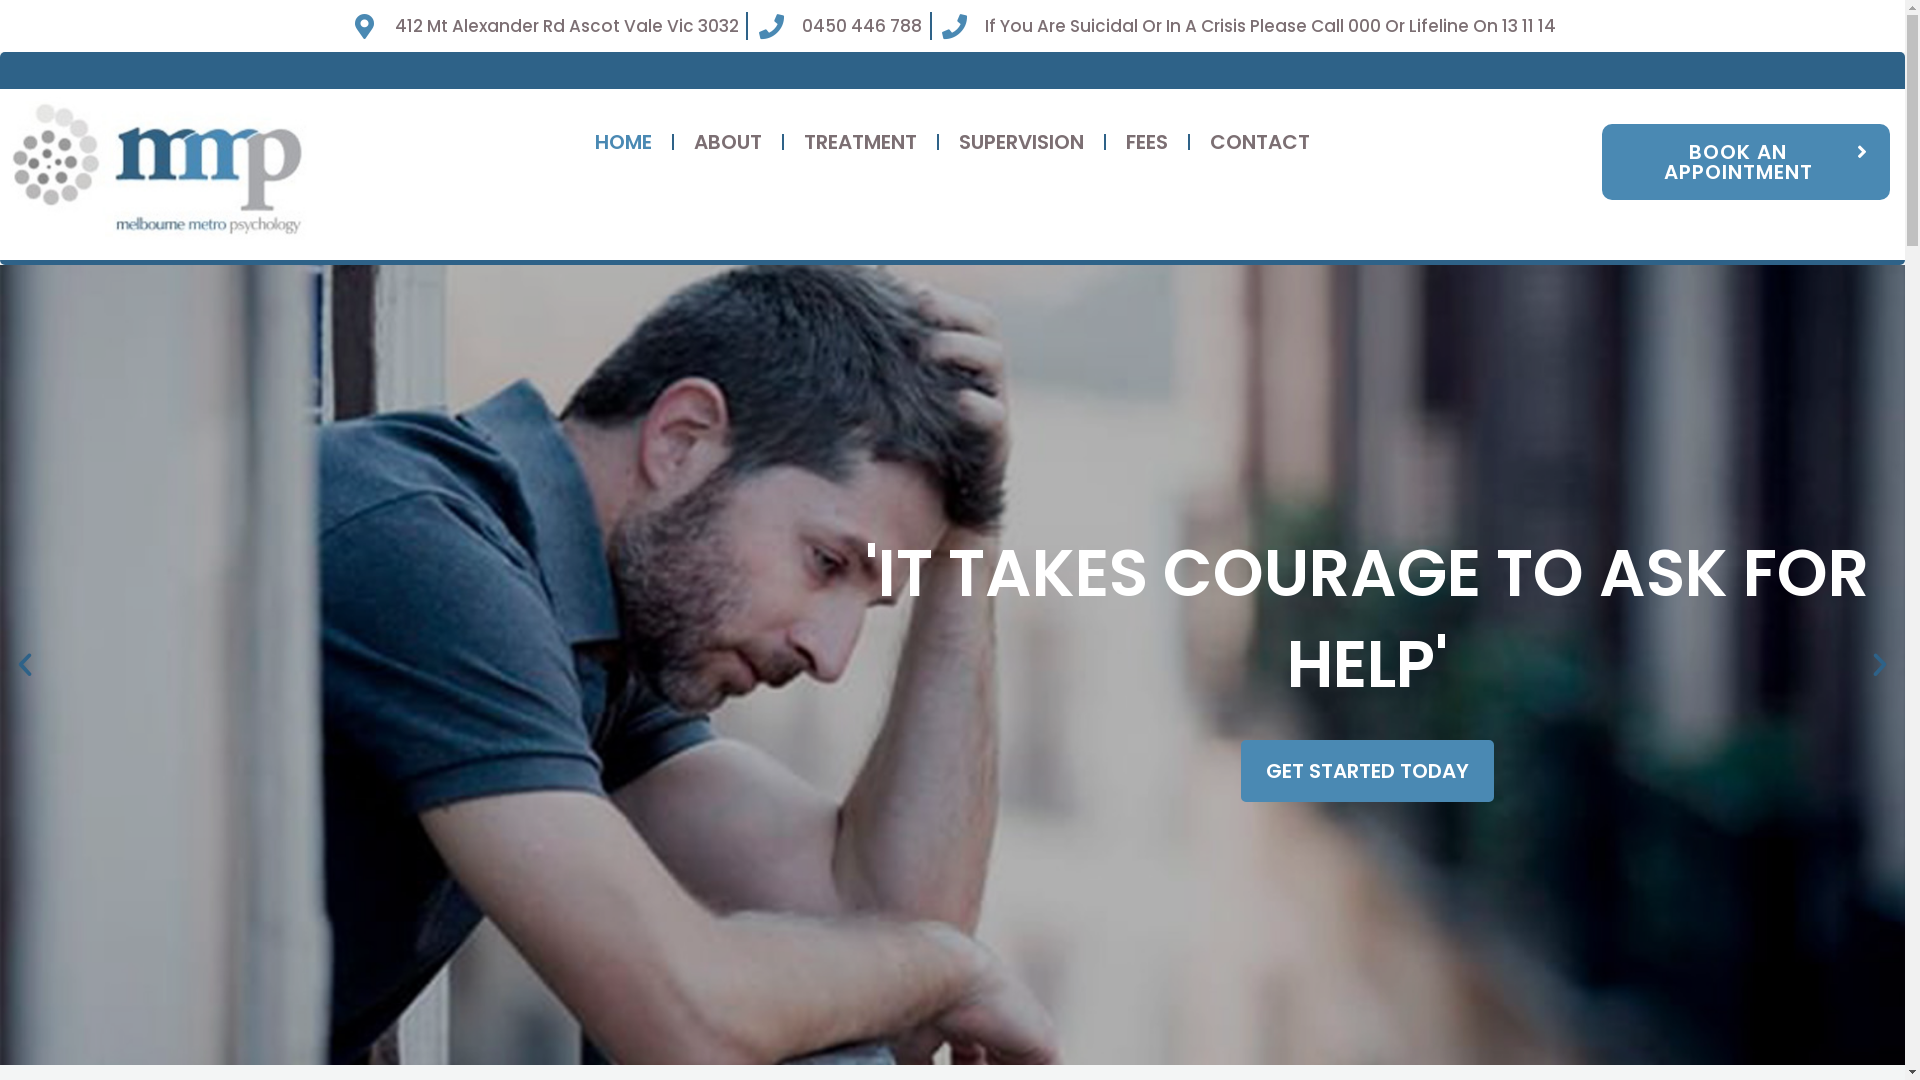 Image resolution: width=1920 pixels, height=1080 pixels. I want to click on ABOUT, so click(728, 142).